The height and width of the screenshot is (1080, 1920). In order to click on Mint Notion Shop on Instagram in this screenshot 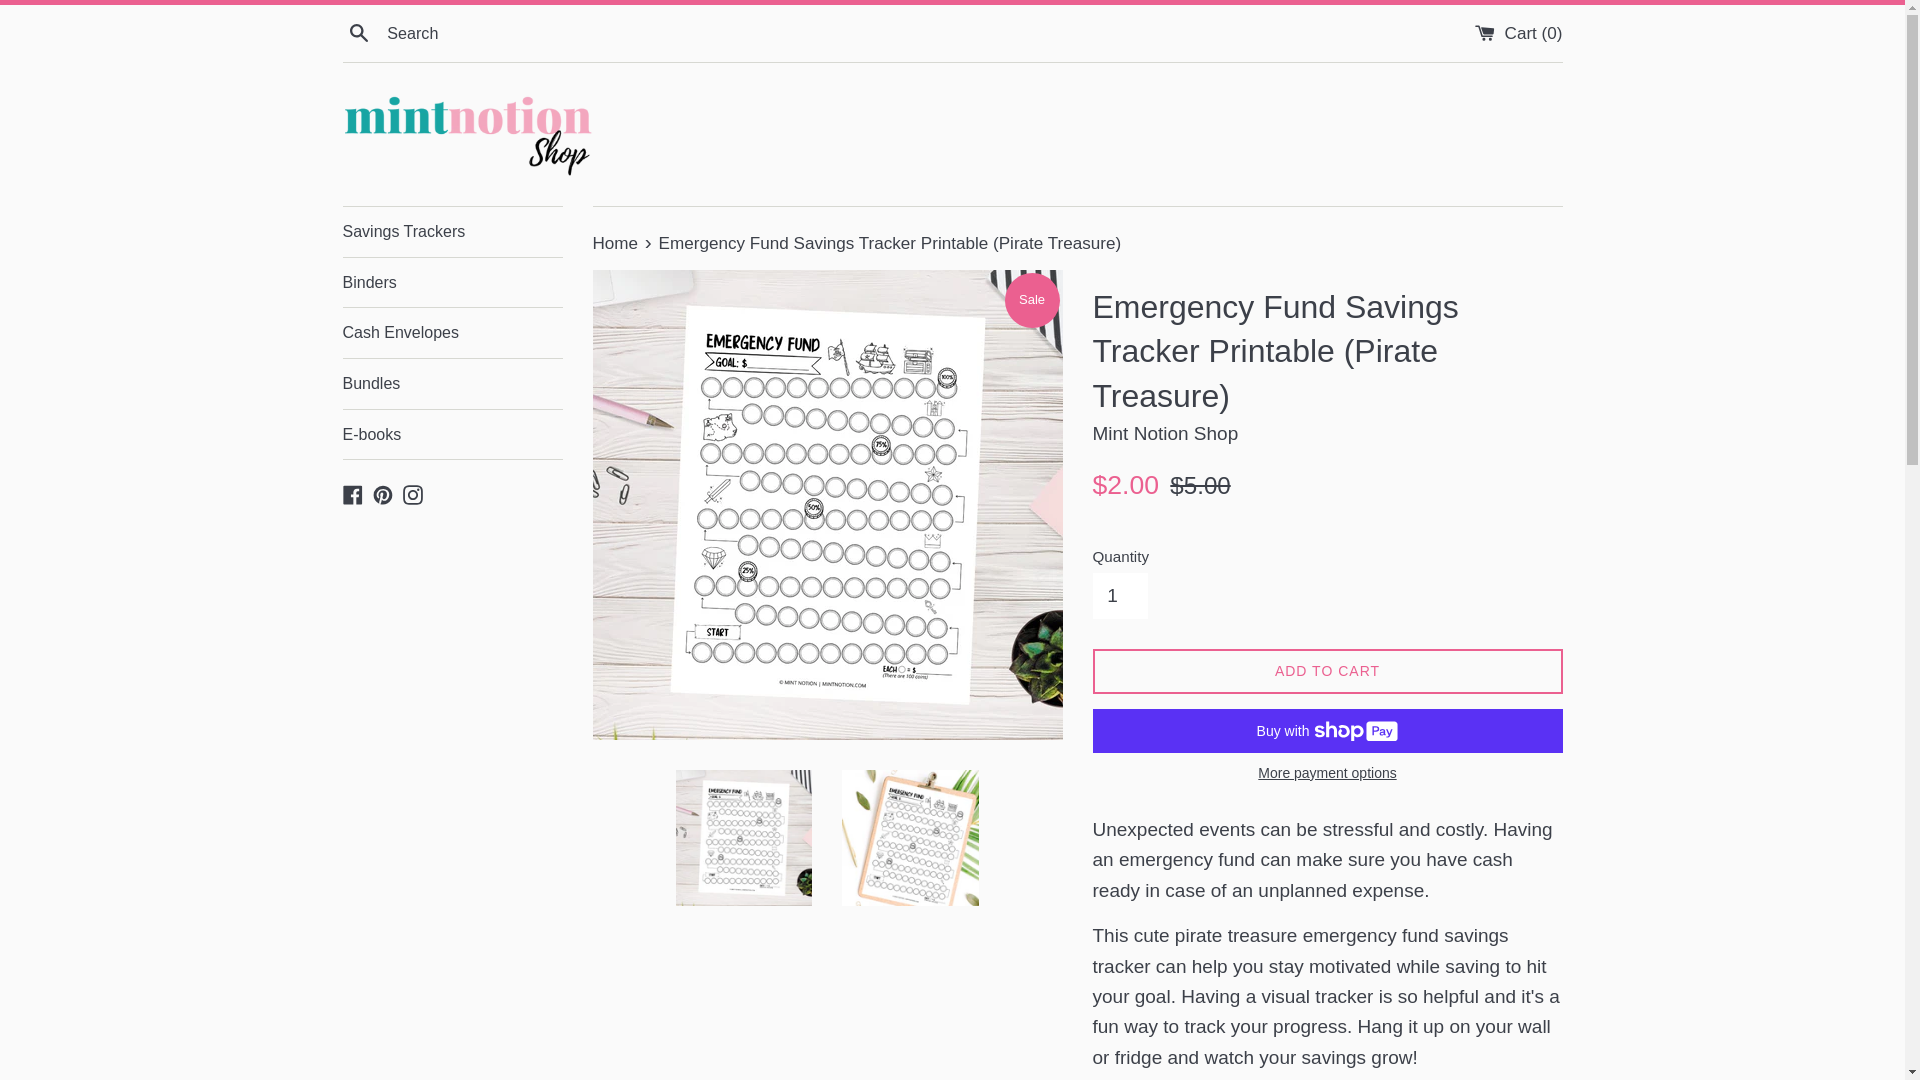, I will do `click(412, 493)`.